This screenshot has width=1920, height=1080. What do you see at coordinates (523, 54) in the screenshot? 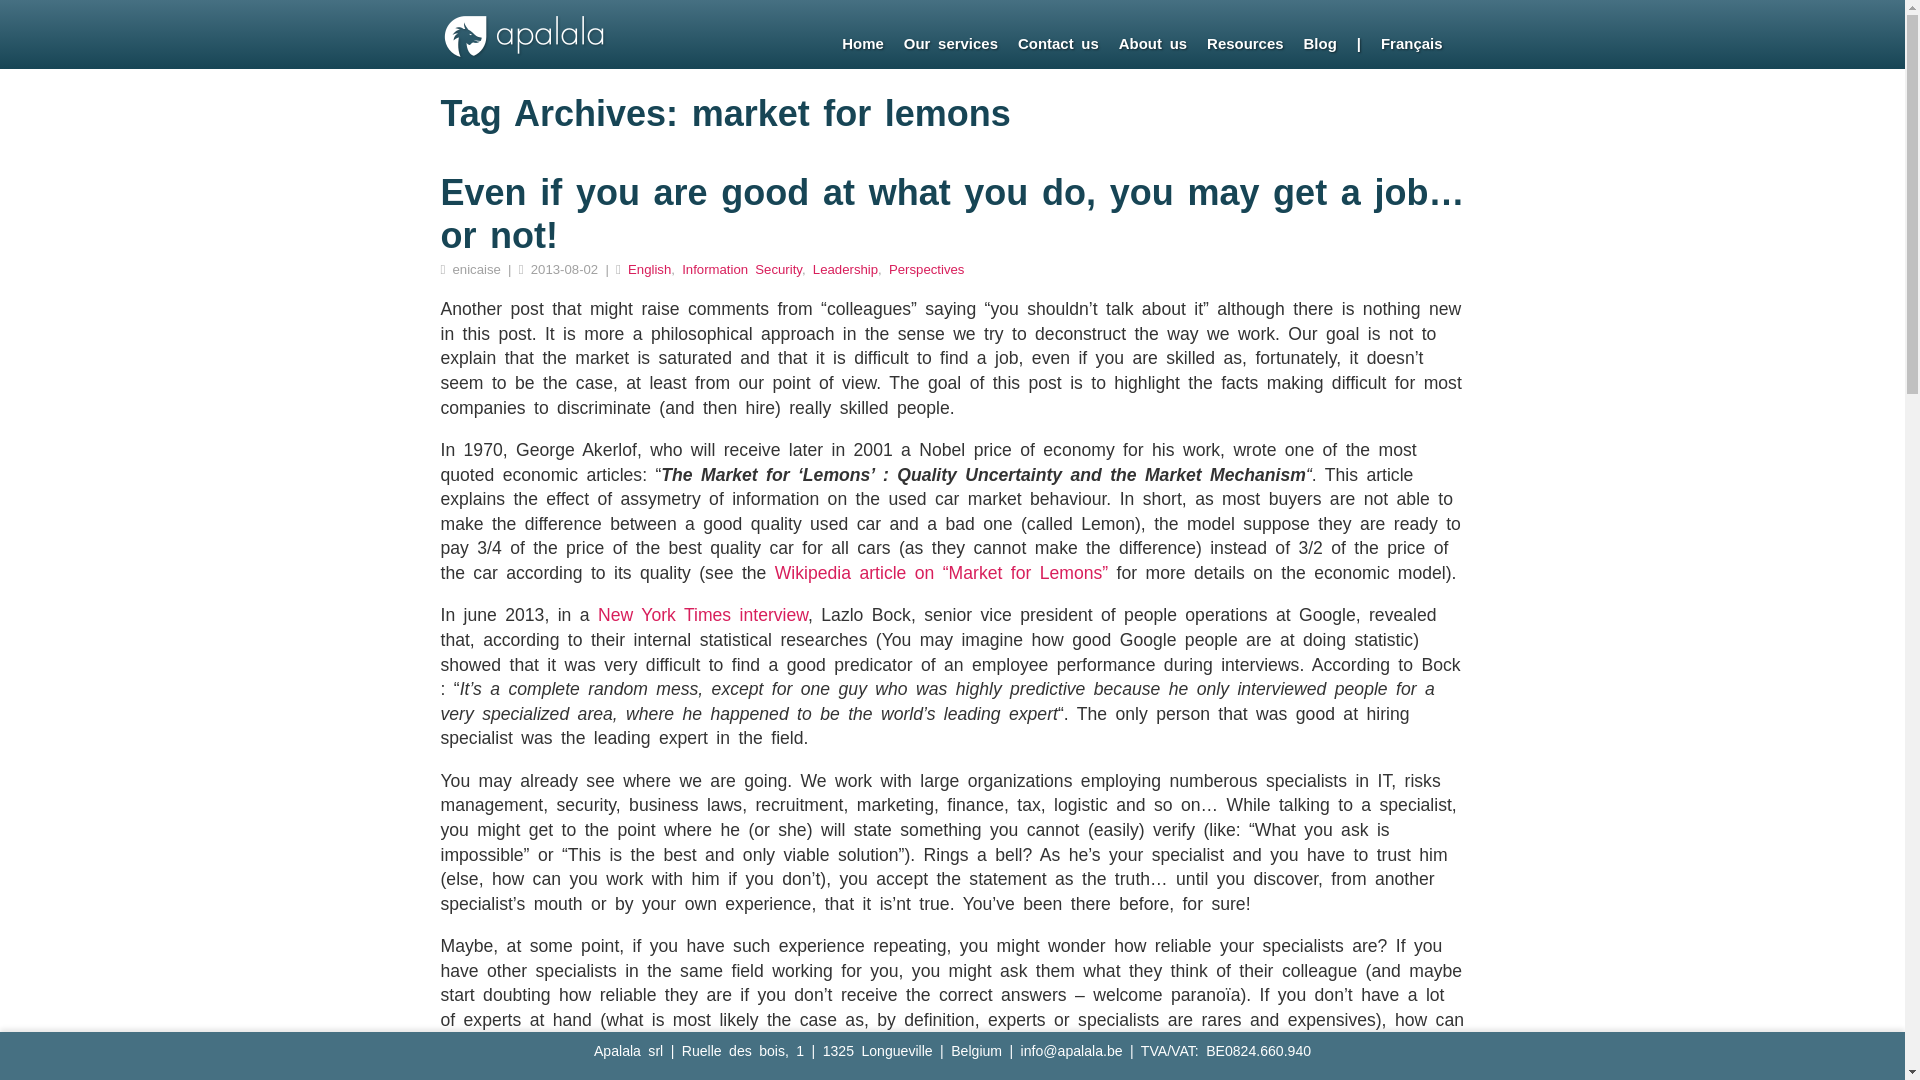
I see `Apalala srl` at bounding box center [523, 54].